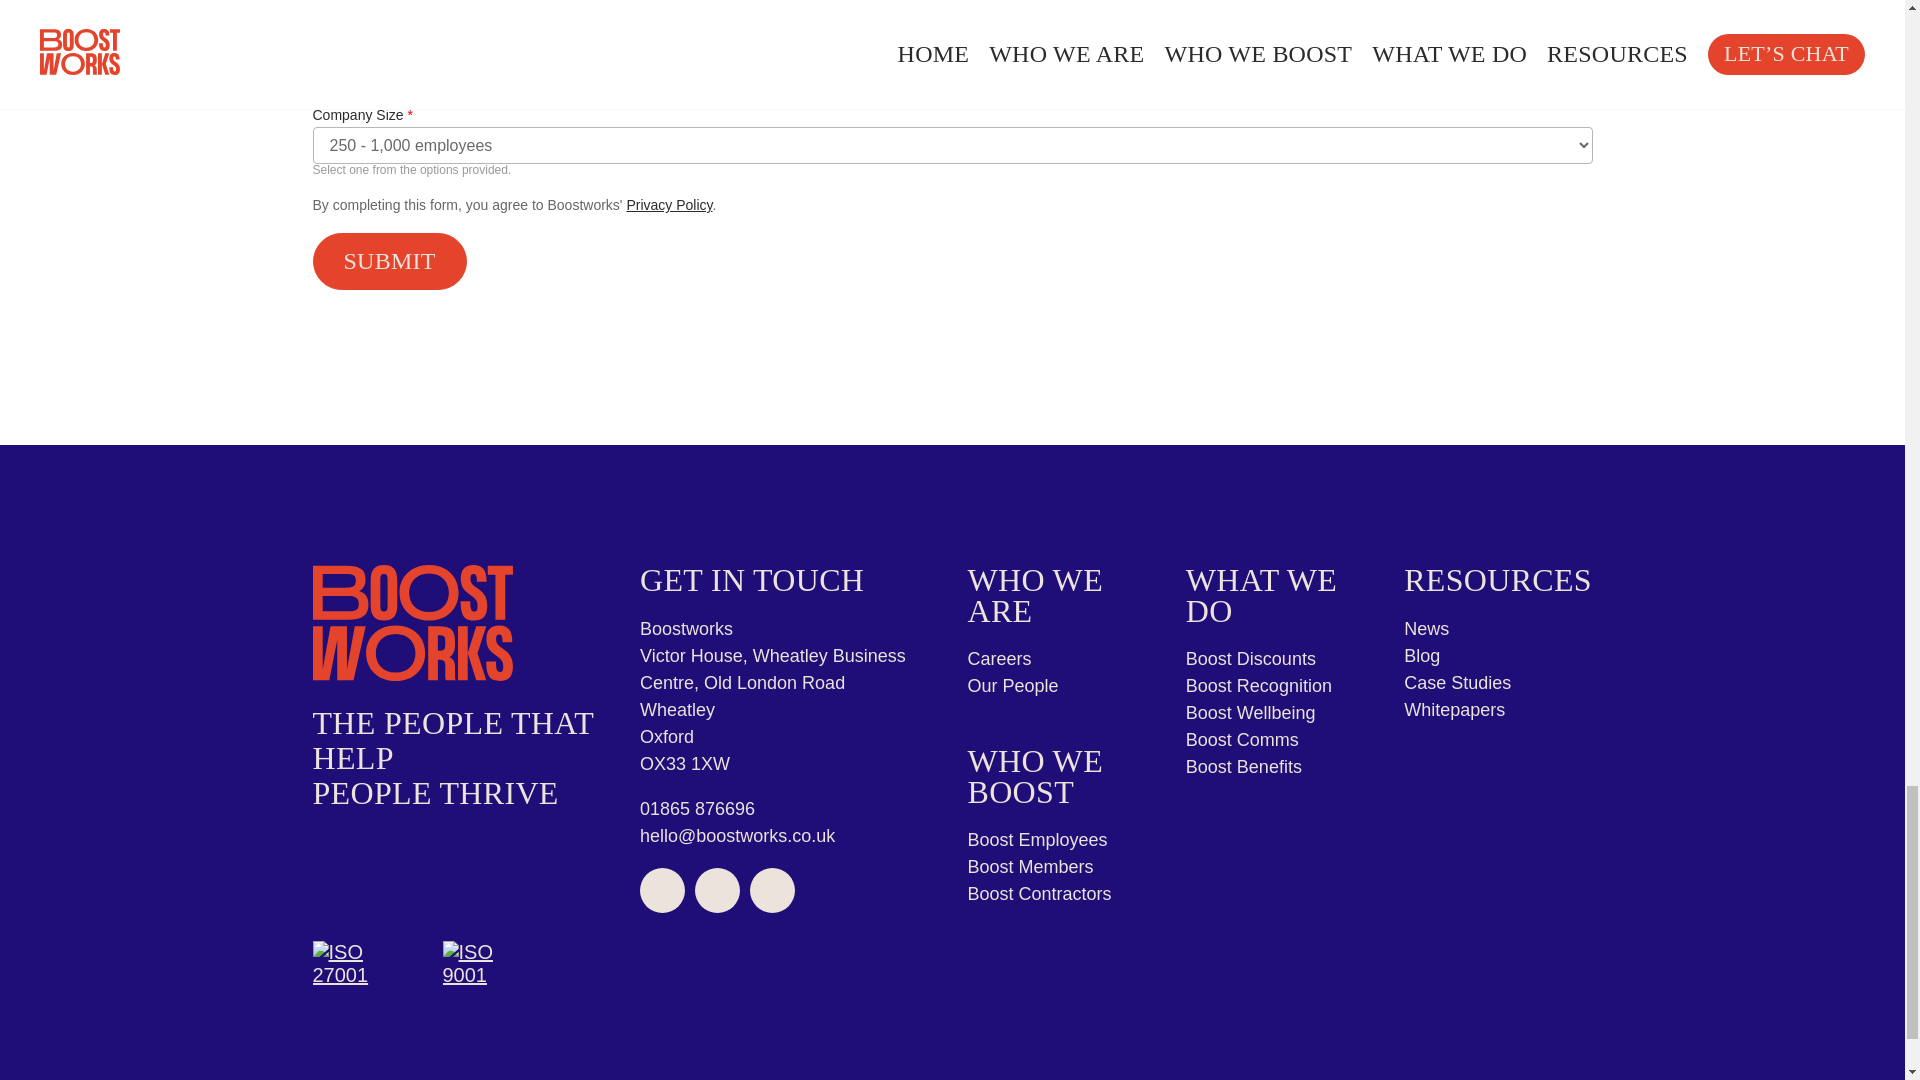 This screenshot has height=1080, width=1920. Describe the element at coordinates (717, 890) in the screenshot. I see `Twitter` at that location.